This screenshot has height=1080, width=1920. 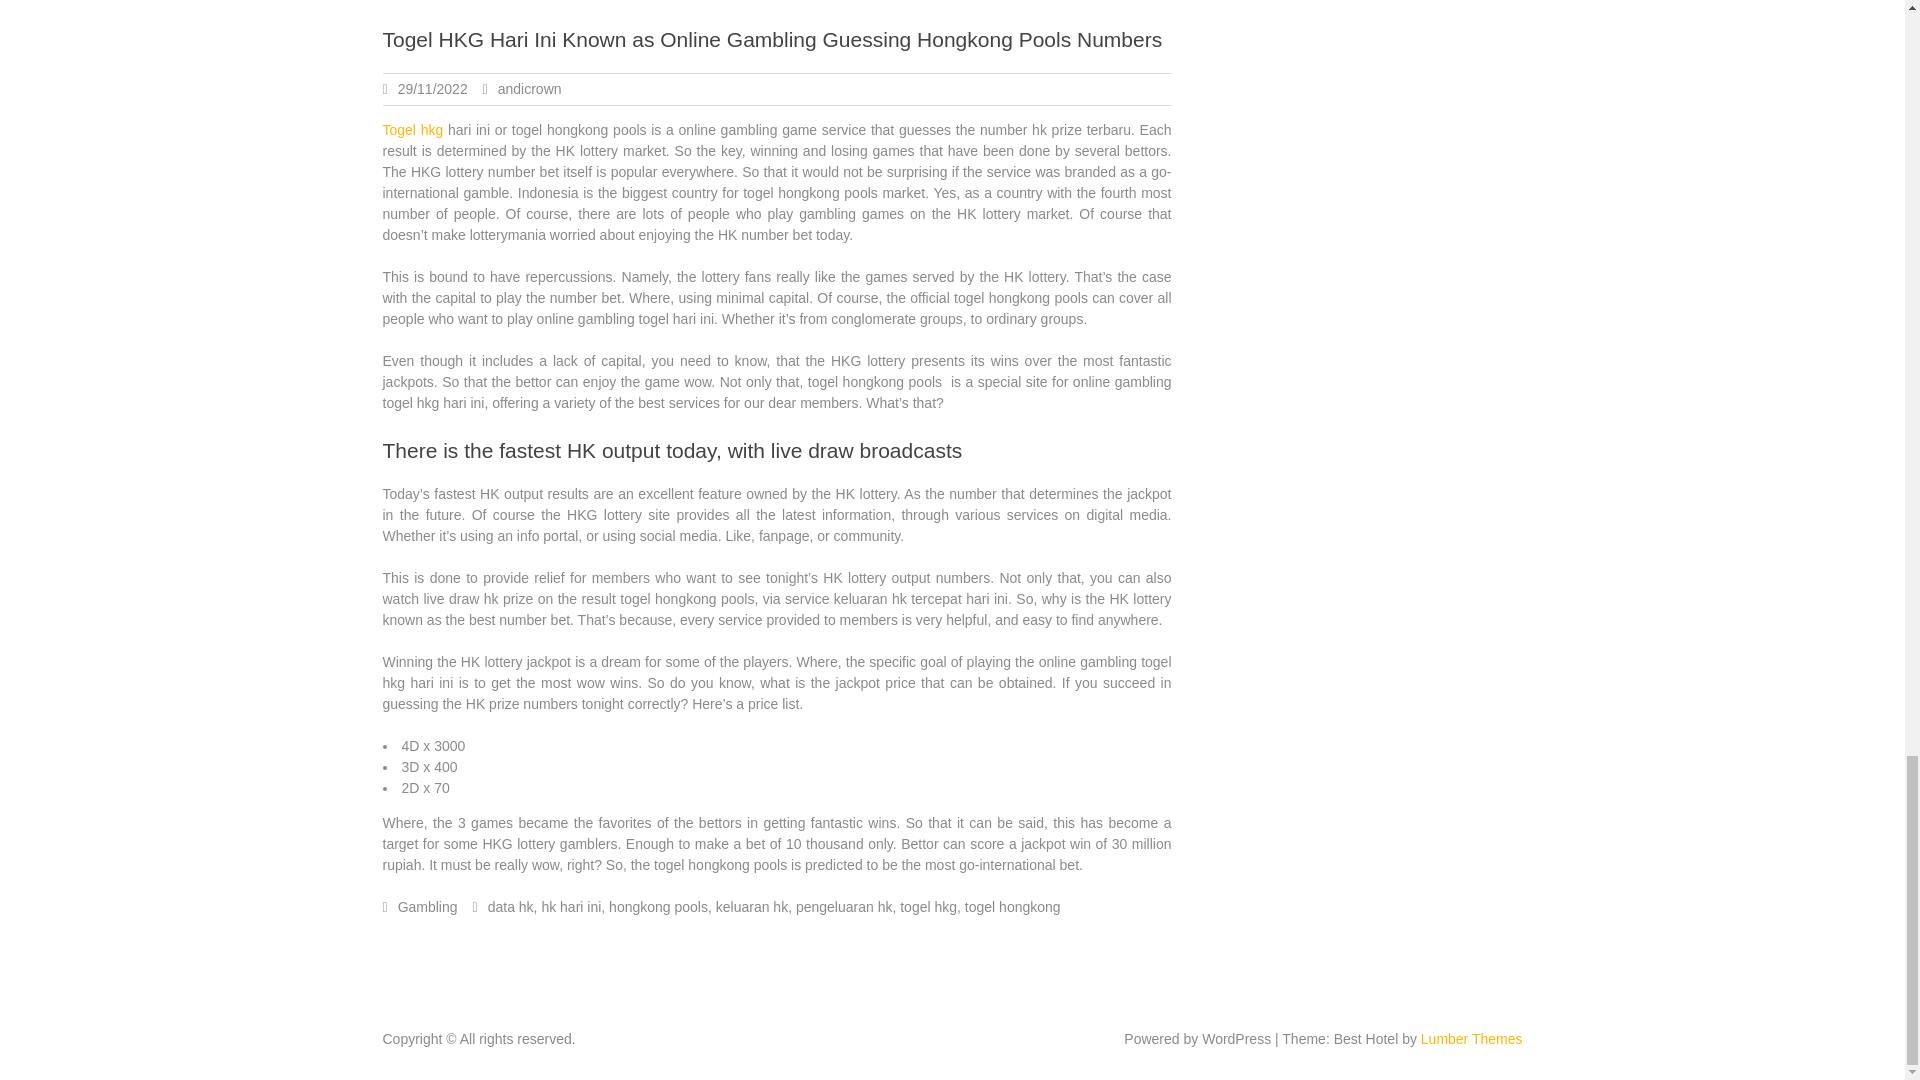 What do you see at coordinates (570, 906) in the screenshot?
I see `hk hari ini` at bounding box center [570, 906].